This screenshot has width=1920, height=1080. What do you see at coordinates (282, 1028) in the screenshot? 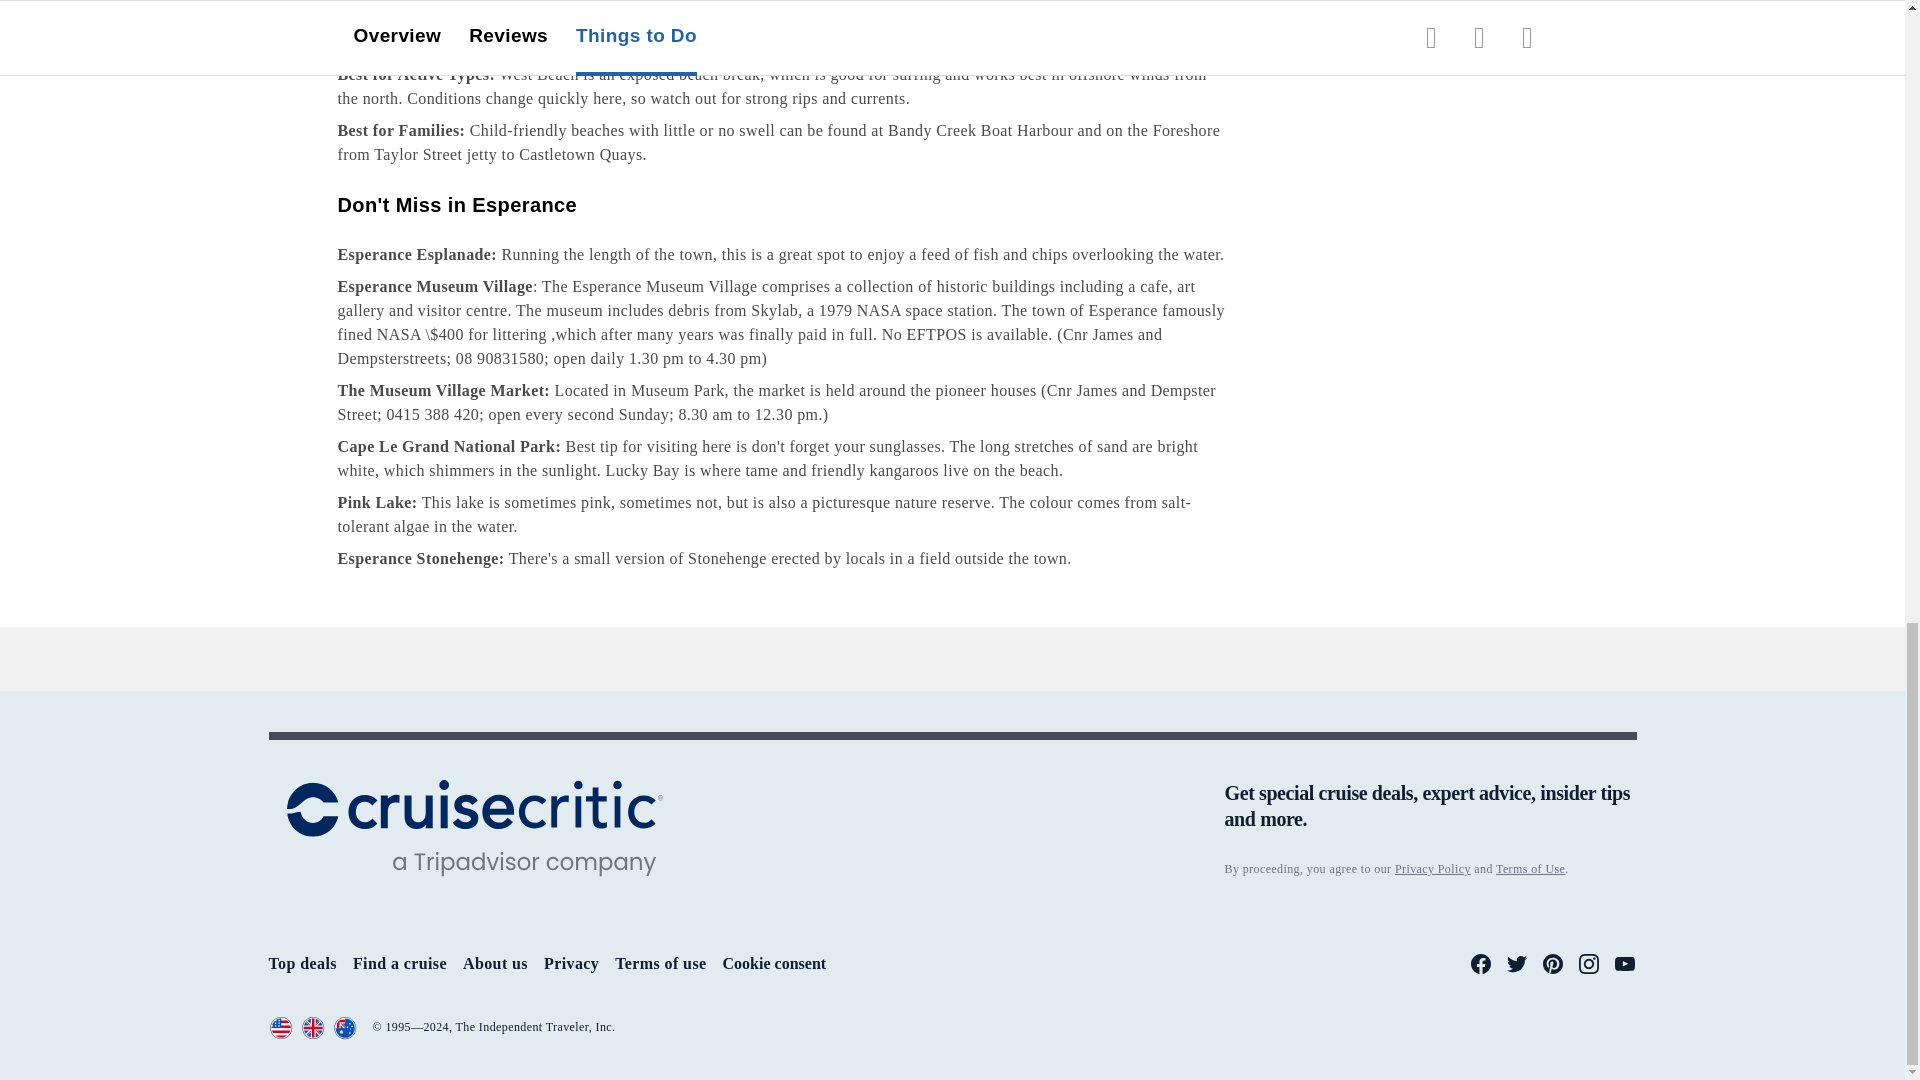
I see `Privacy Policy` at bounding box center [282, 1028].